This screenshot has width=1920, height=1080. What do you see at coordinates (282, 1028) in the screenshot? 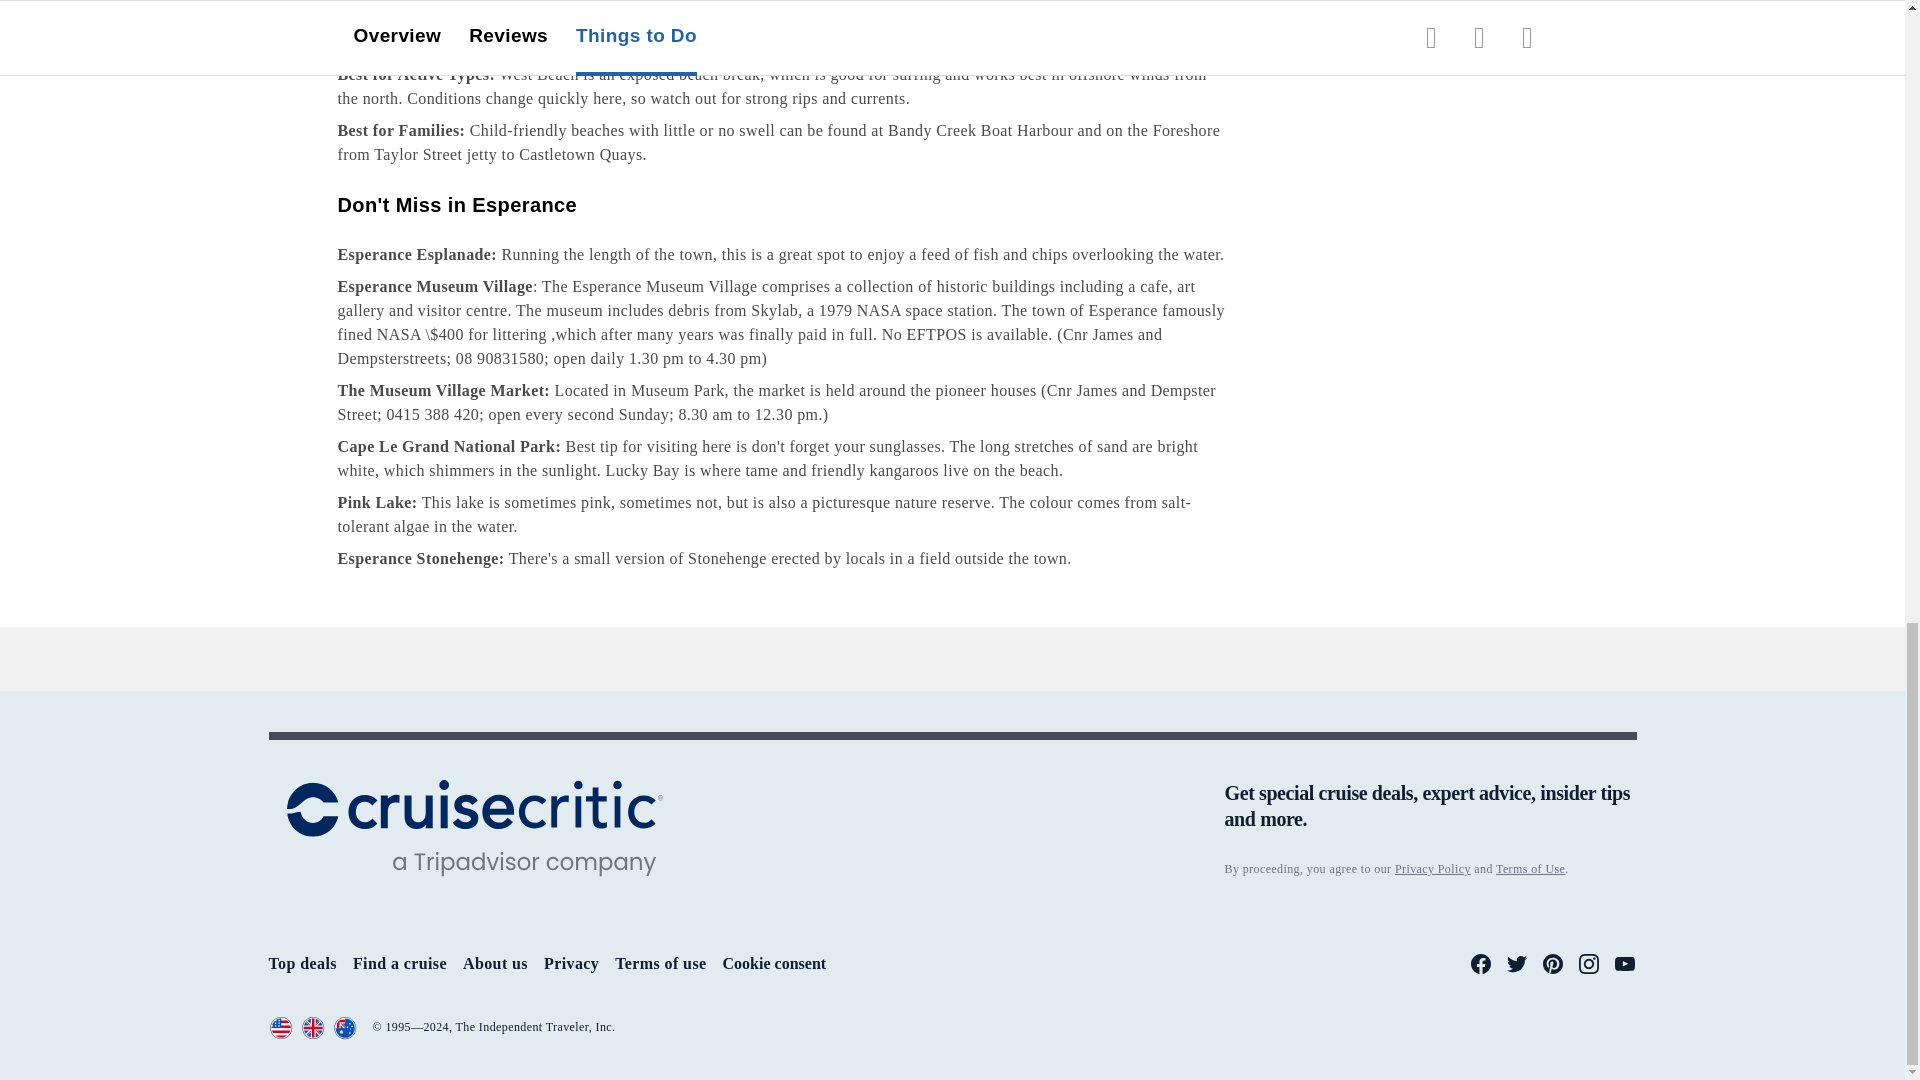
I see `Privacy Policy` at bounding box center [282, 1028].